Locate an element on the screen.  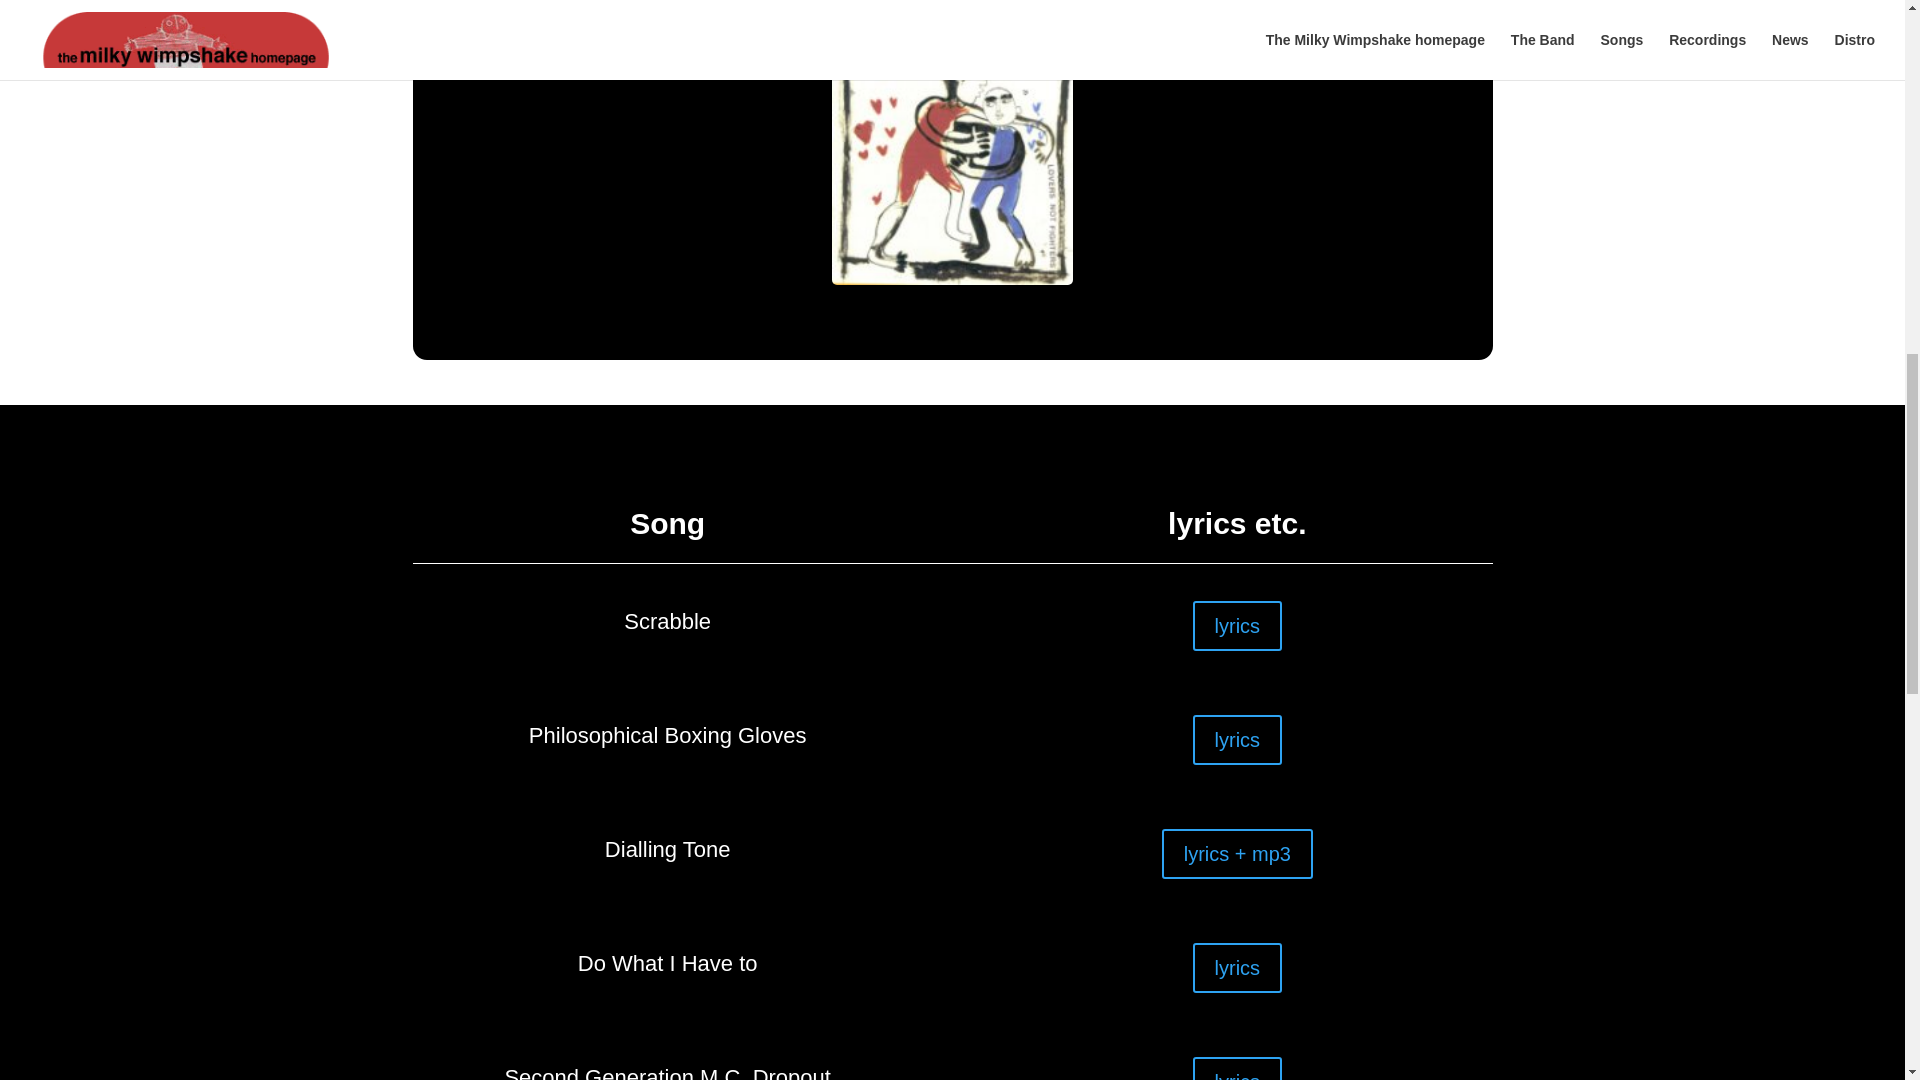
lyrics is located at coordinates (1237, 739).